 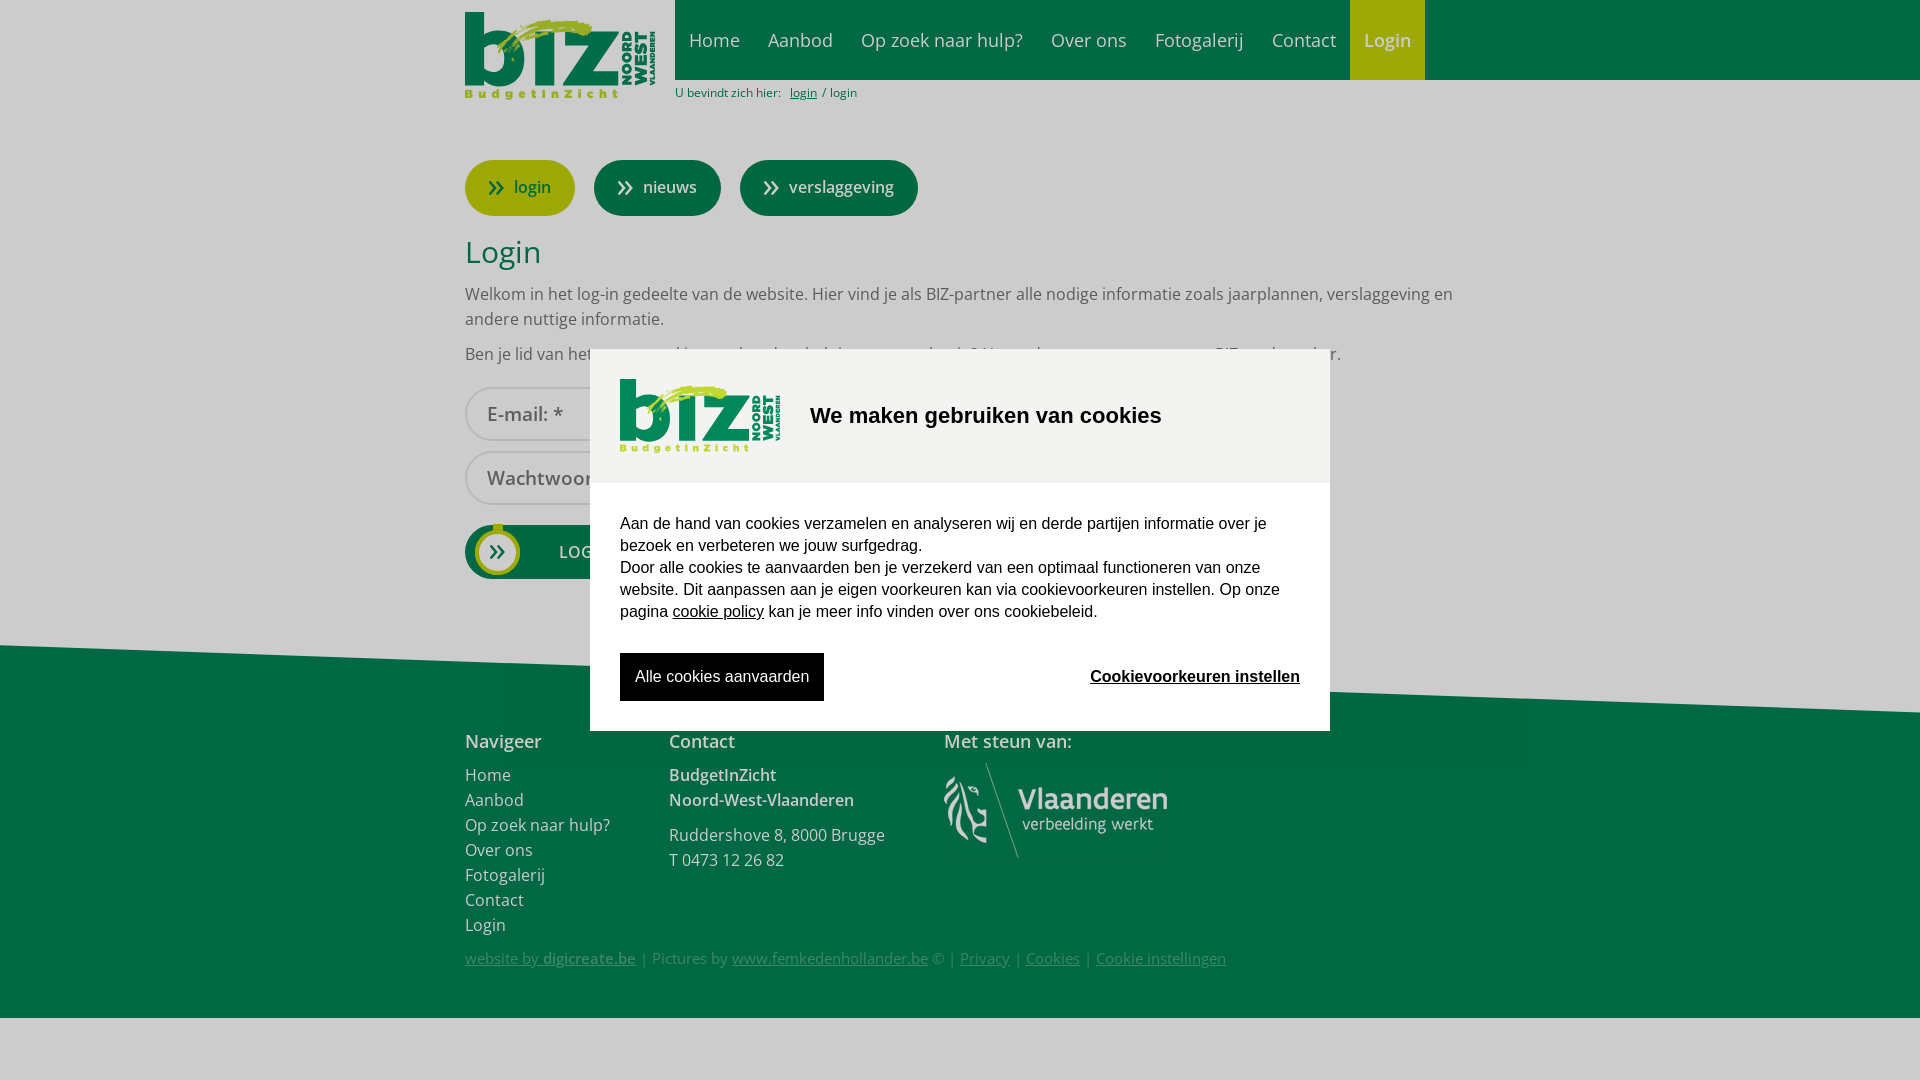 What do you see at coordinates (1195, 677) in the screenshot?
I see `Cookievoorkeuren instellen` at bounding box center [1195, 677].